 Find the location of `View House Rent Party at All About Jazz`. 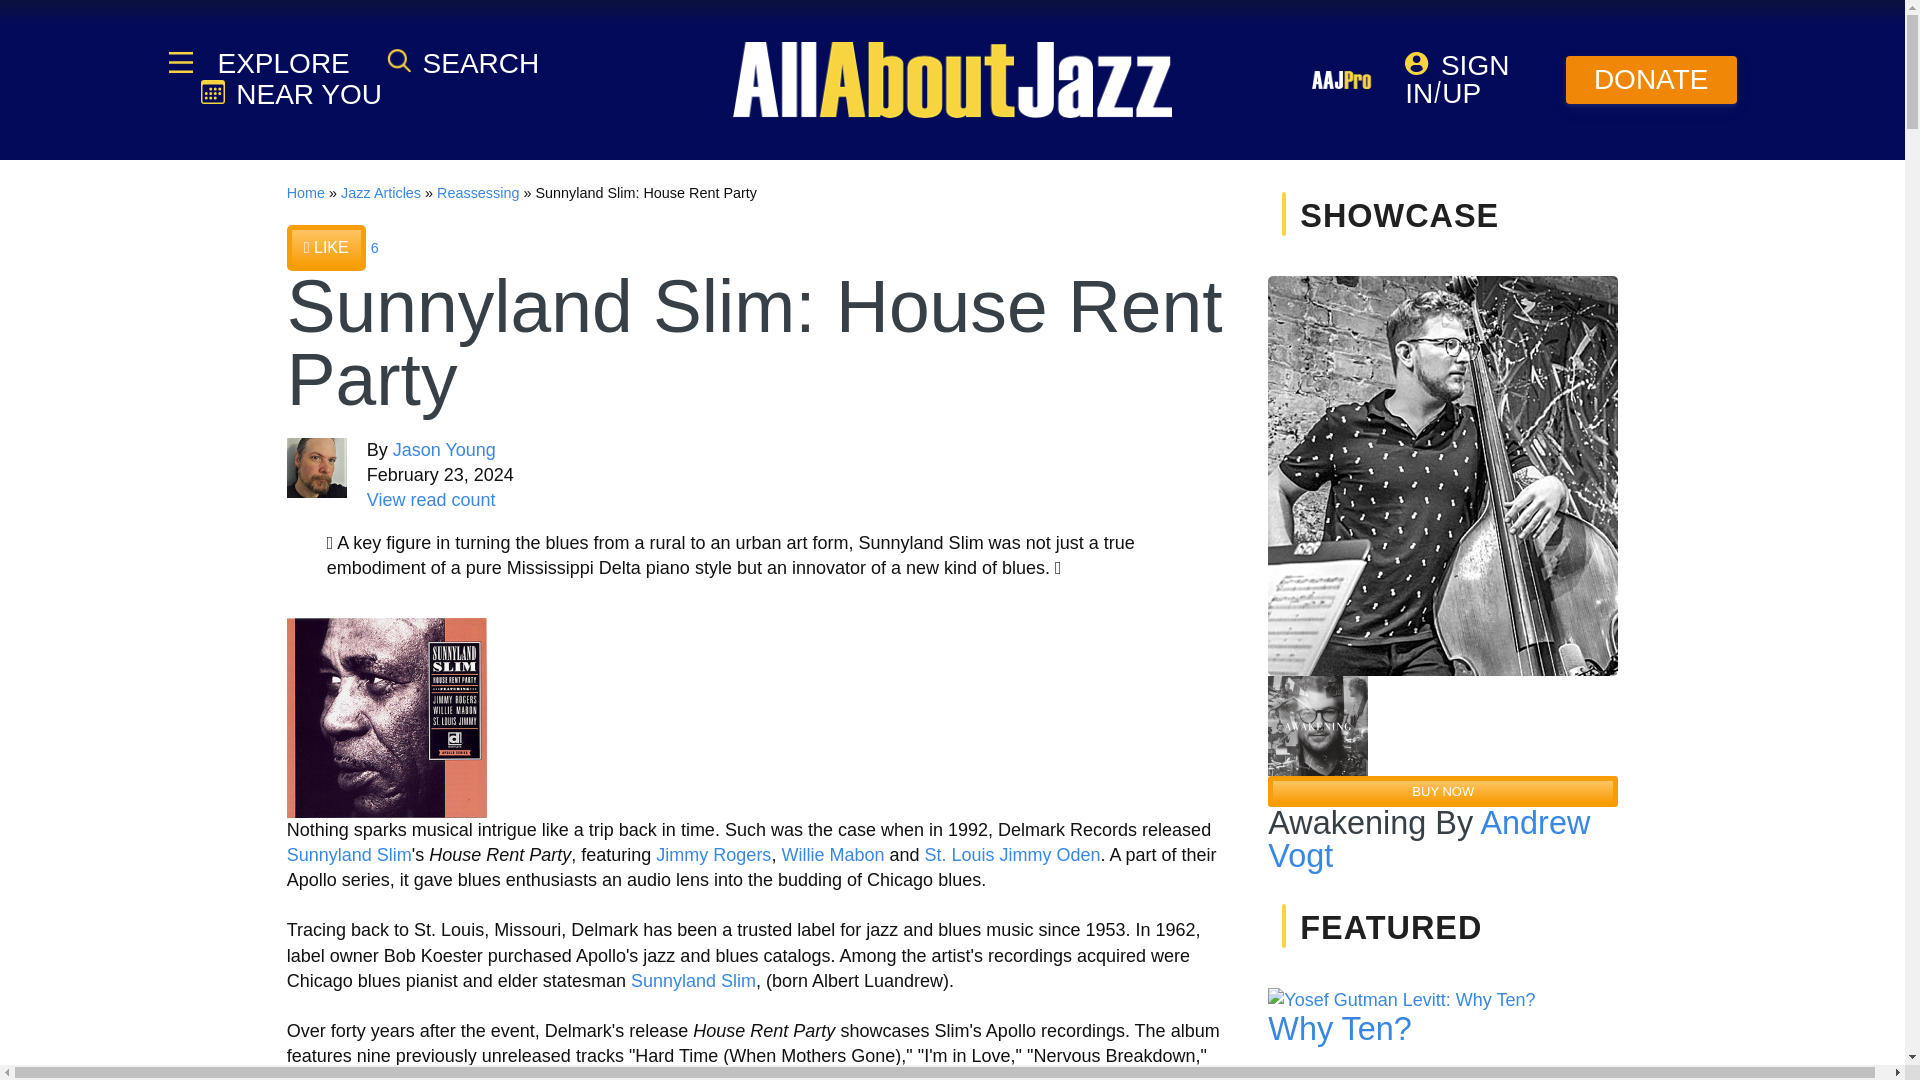

View House Rent Party at All About Jazz is located at coordinates (386, 716).